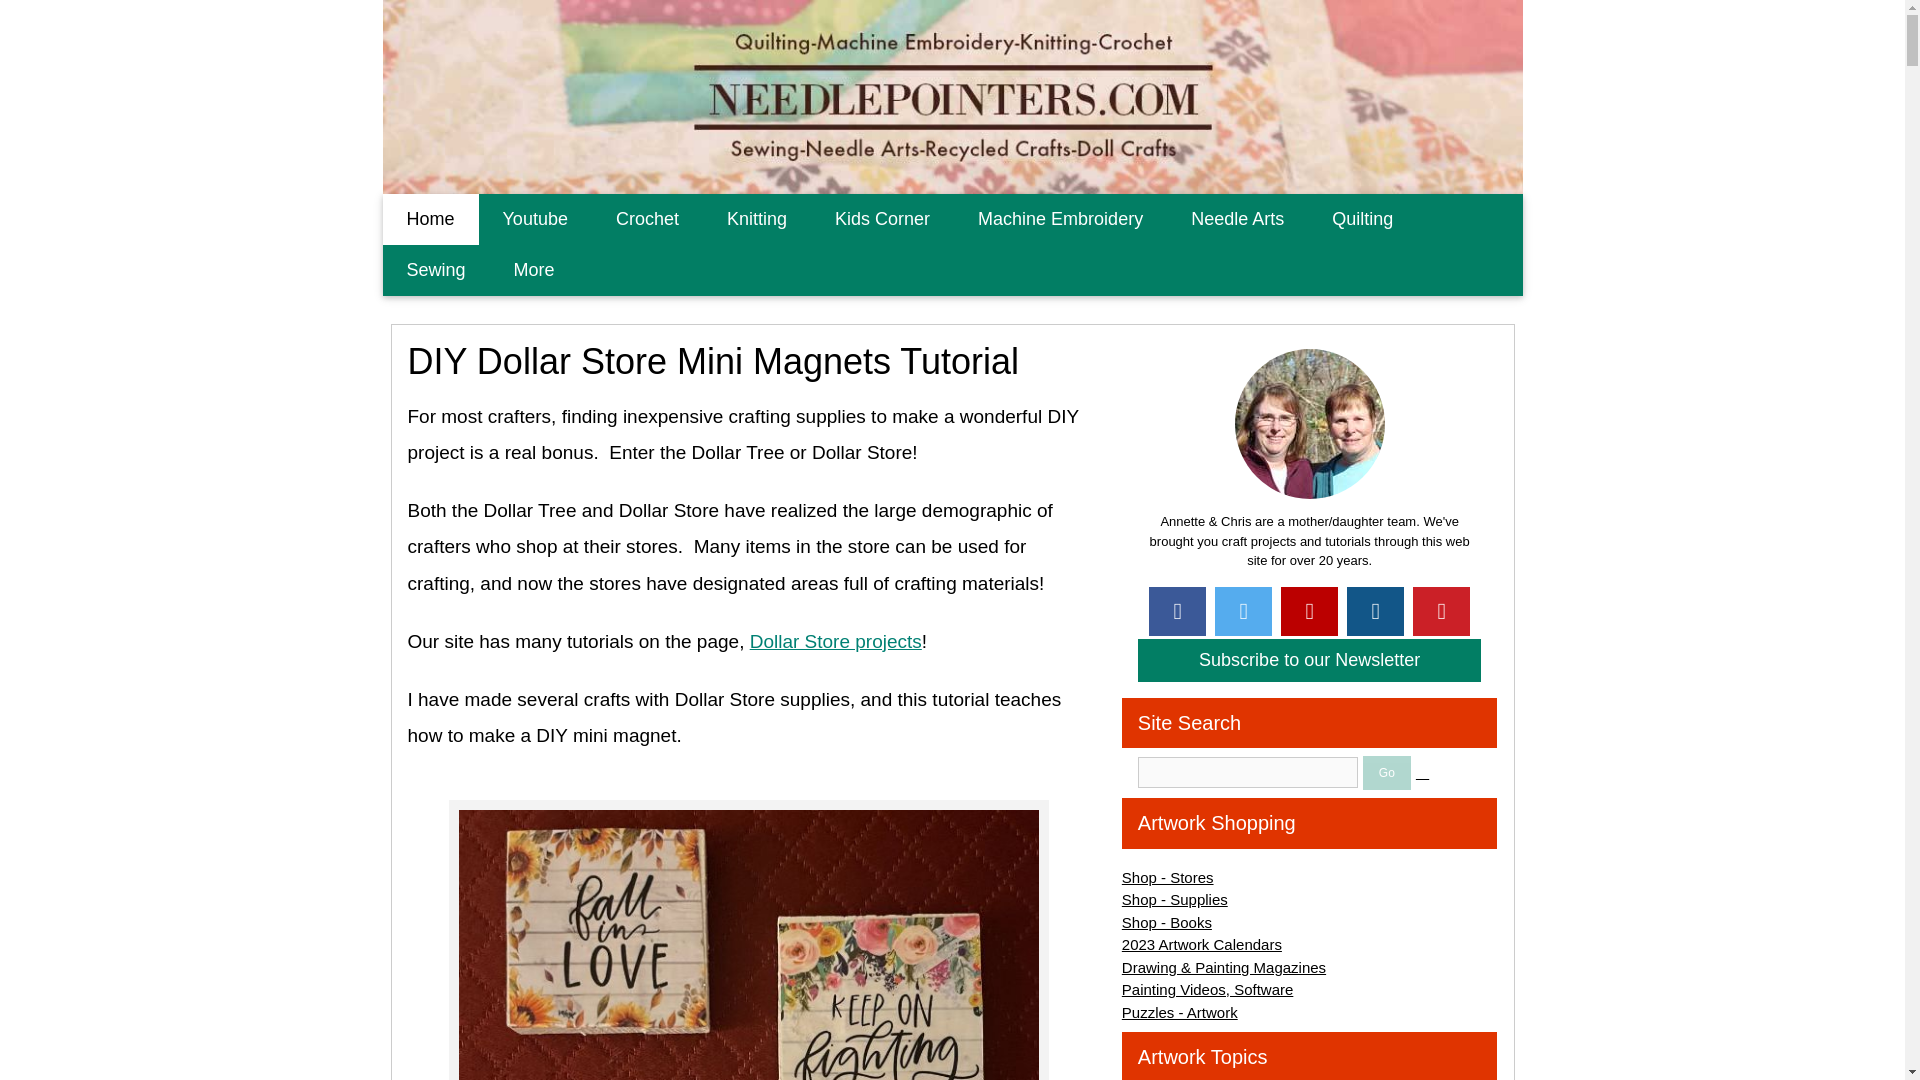 This screenshot has width=1920, height=1080. What do you see at coordinates (646, 220) in the screenshot?
I see `Crochet` at bounding box center [646, 220].